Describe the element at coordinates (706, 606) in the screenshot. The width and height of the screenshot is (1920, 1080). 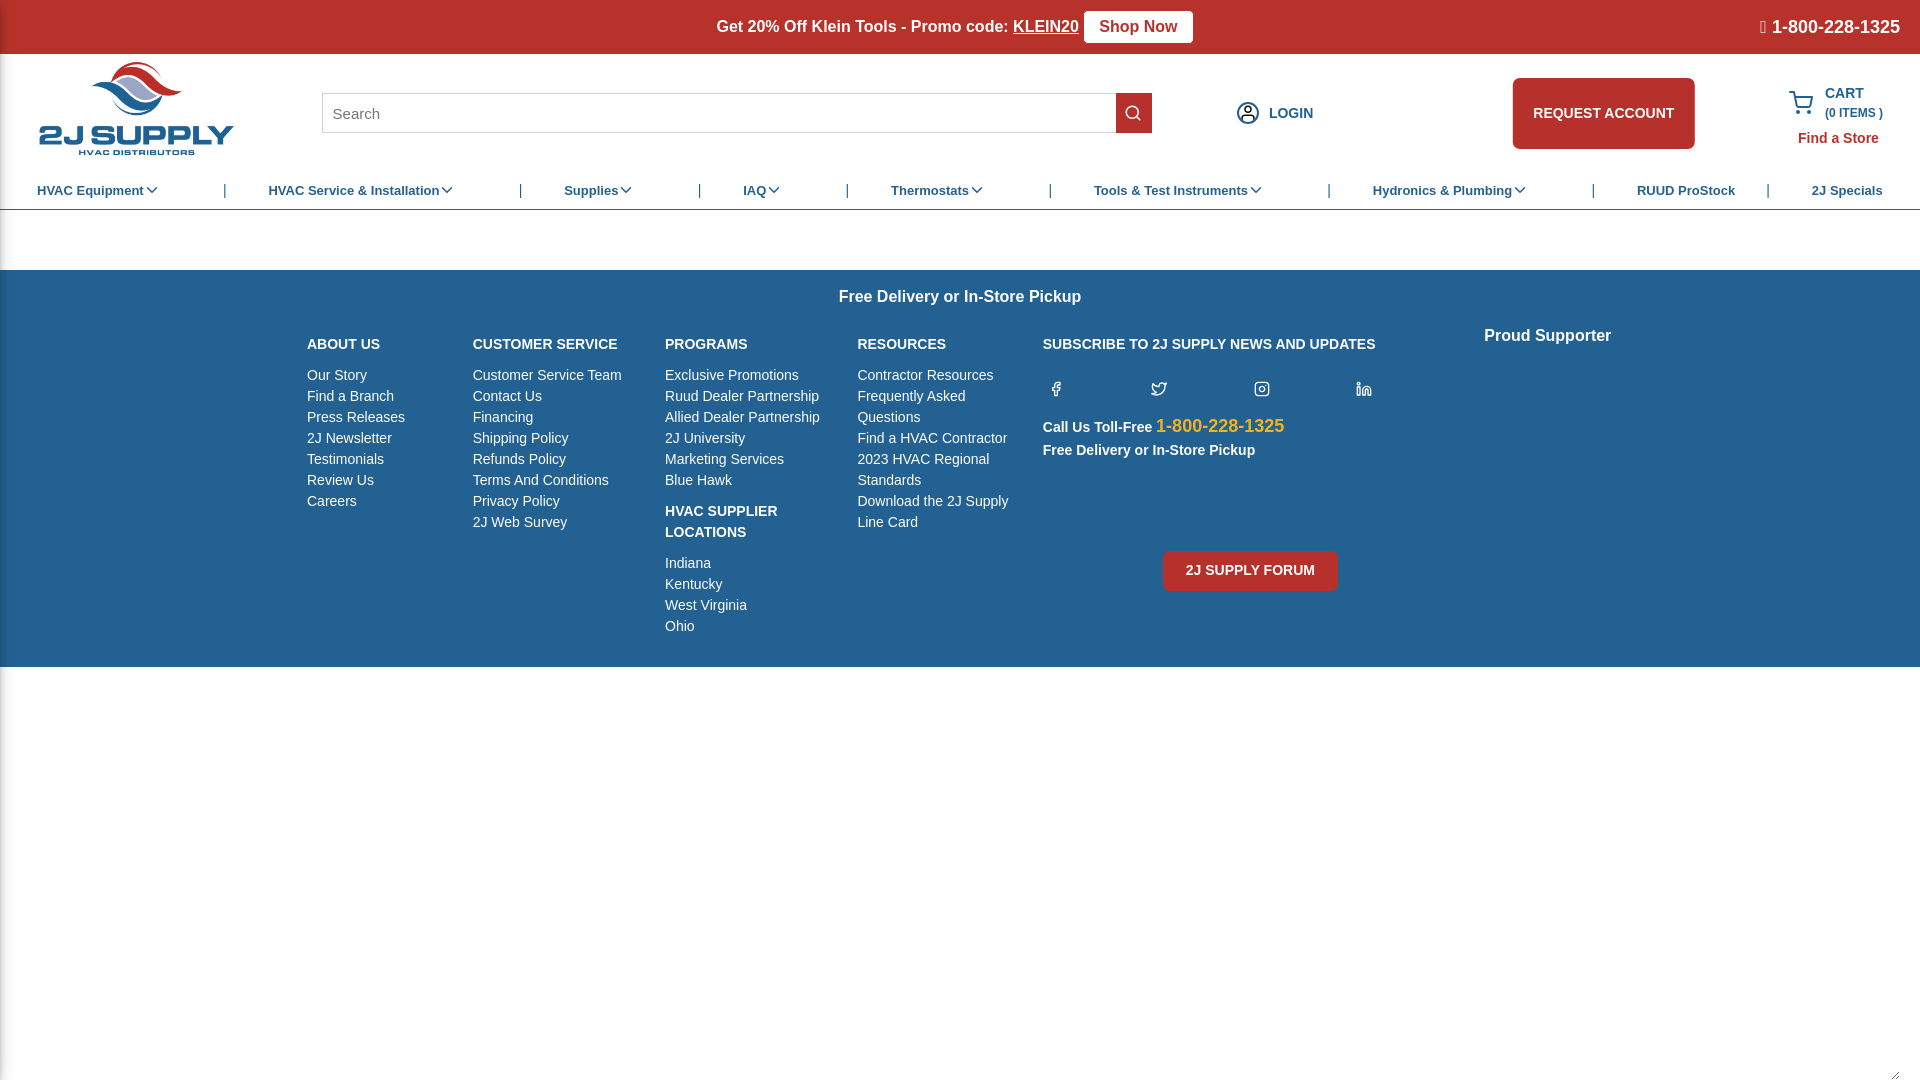
I see `West Virginia` at that location.